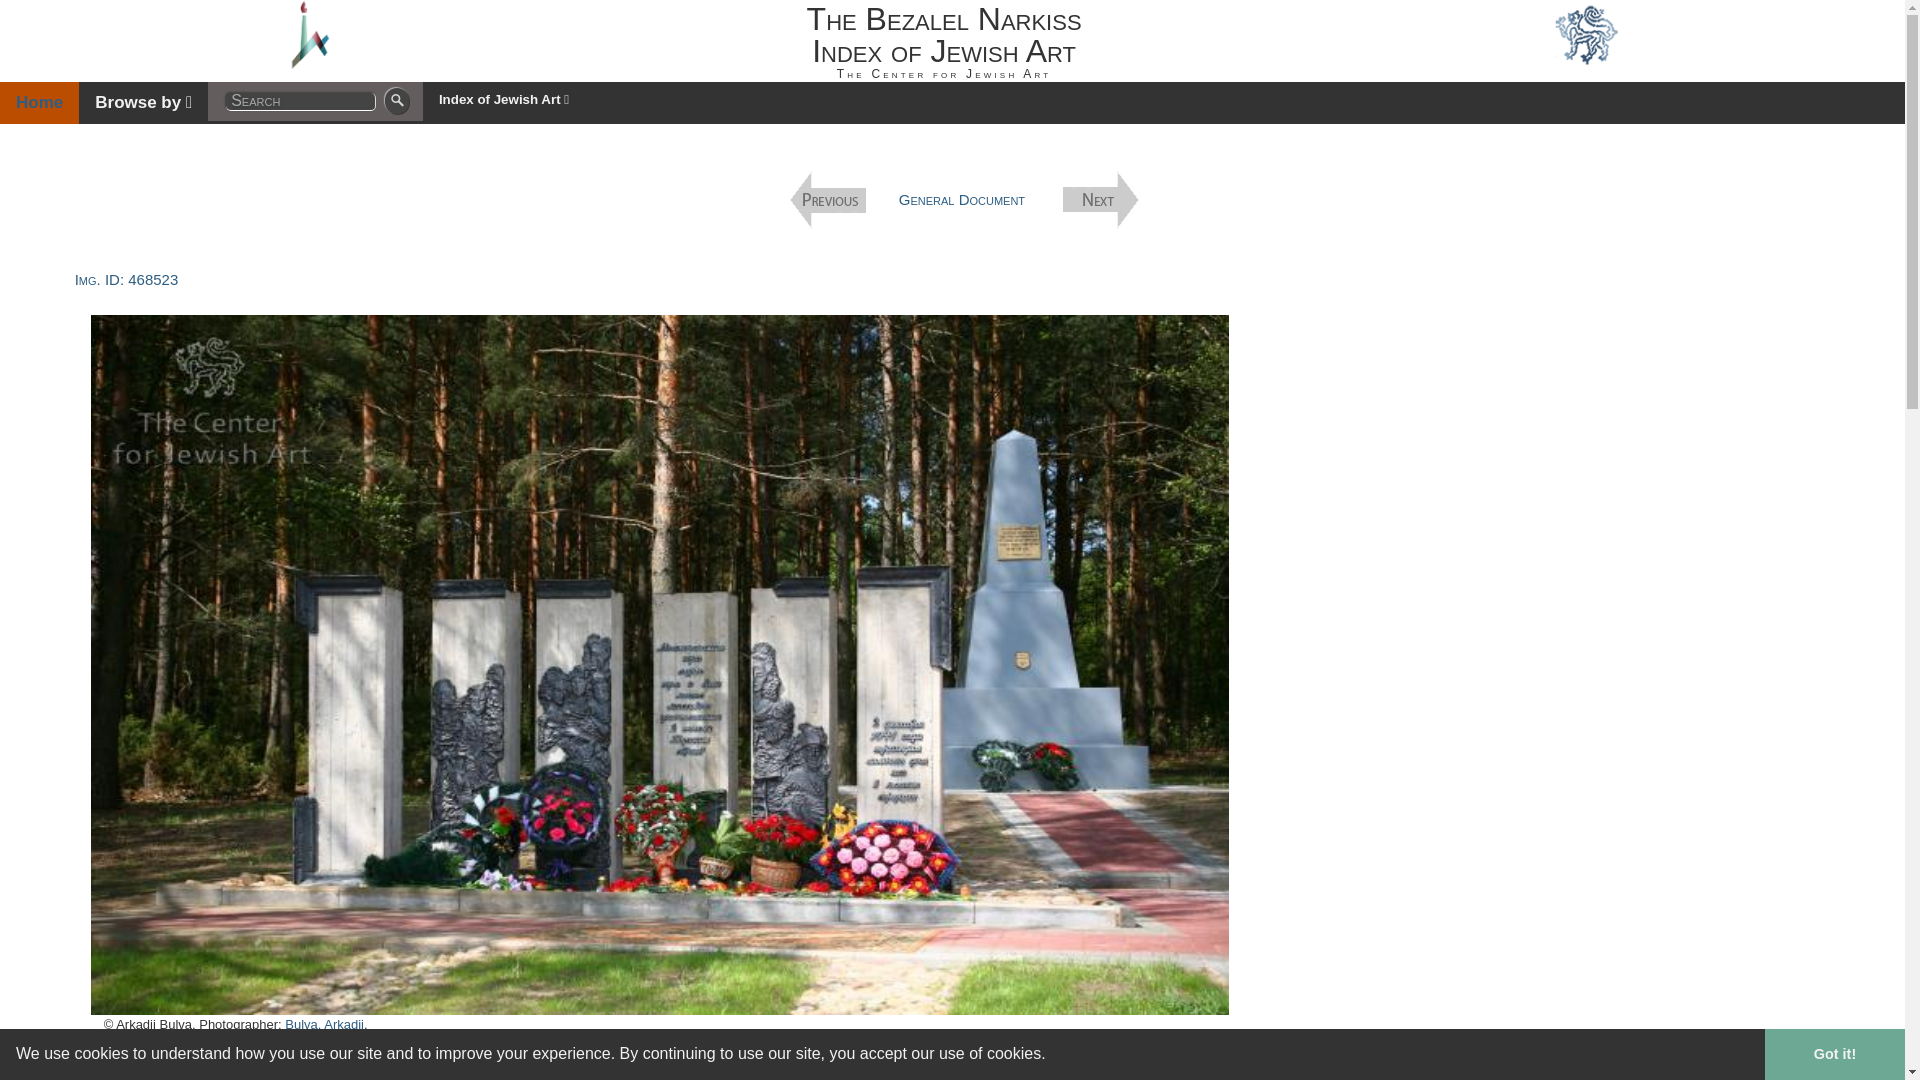 The image size is (1920, 1080). I want to click on General Document, so click(962, 200).